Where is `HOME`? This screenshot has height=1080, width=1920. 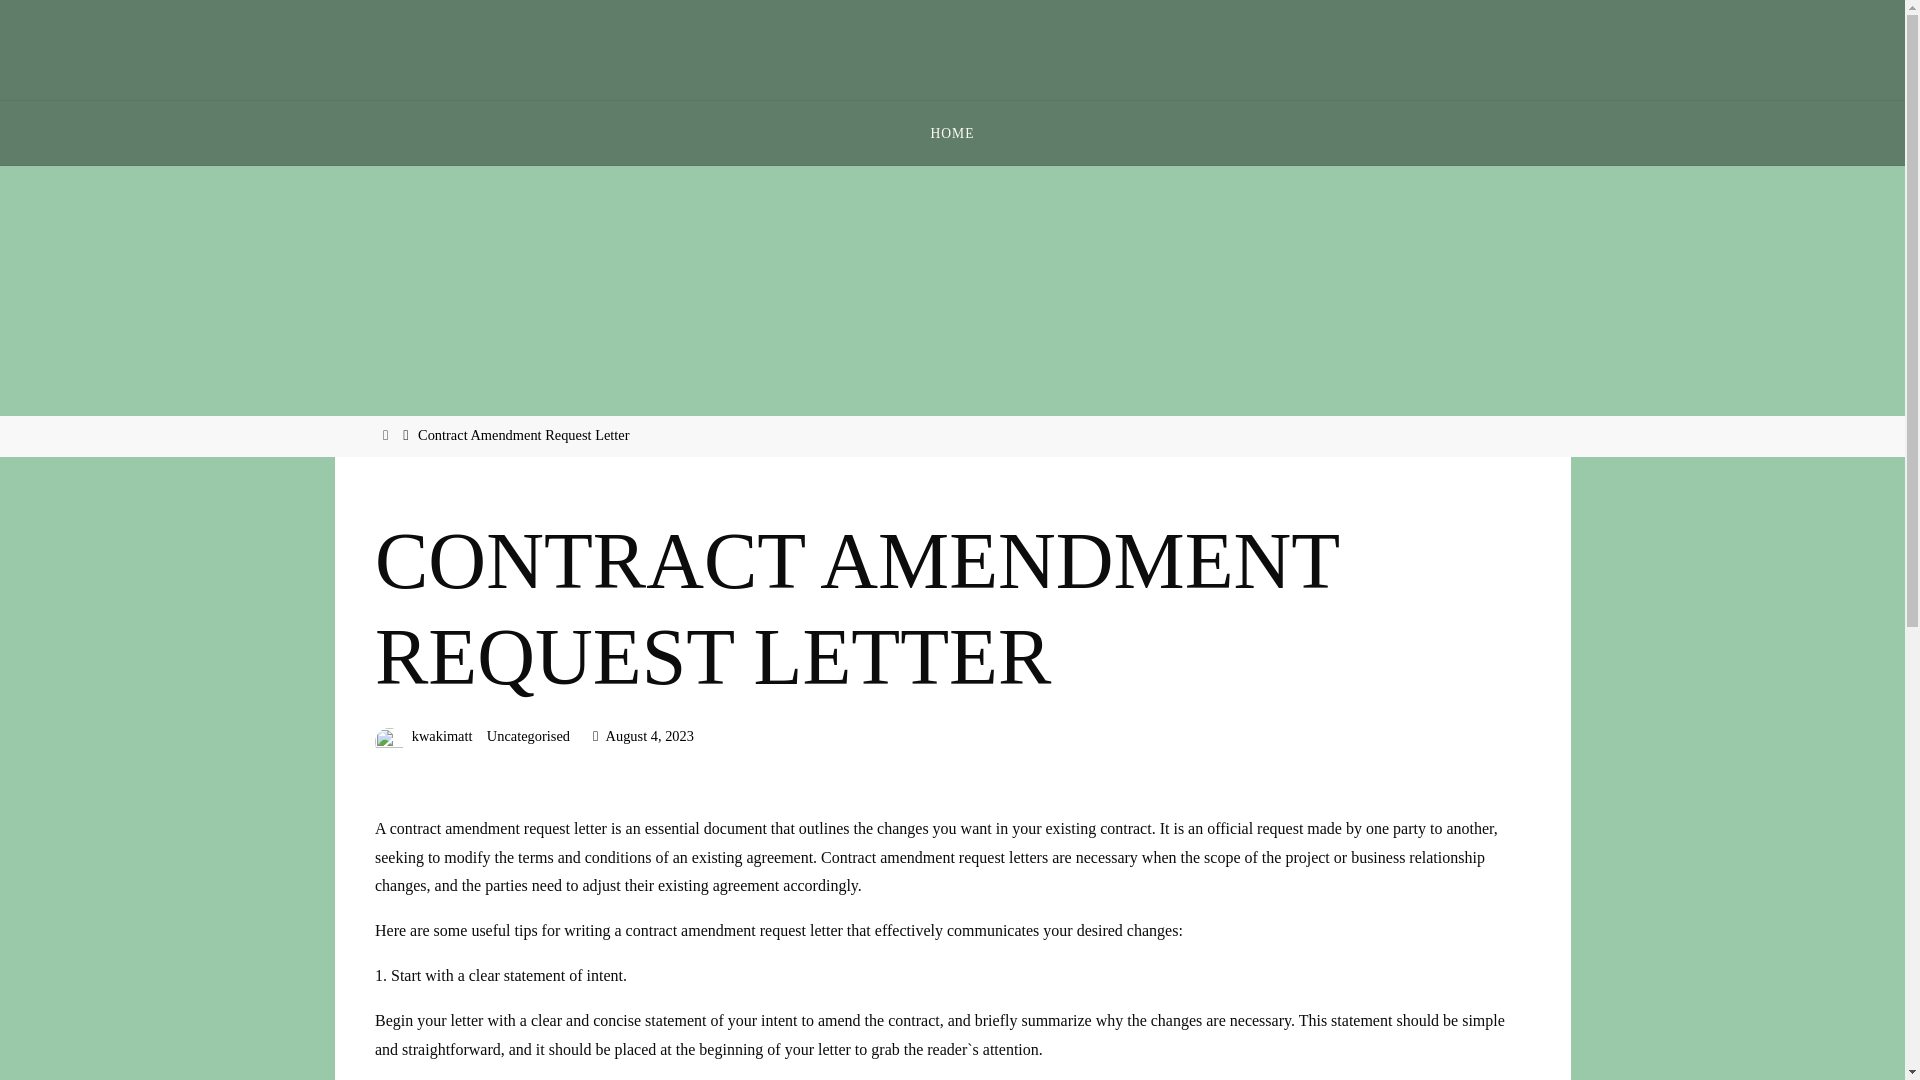 HOME is located at coordinates (952, 134).